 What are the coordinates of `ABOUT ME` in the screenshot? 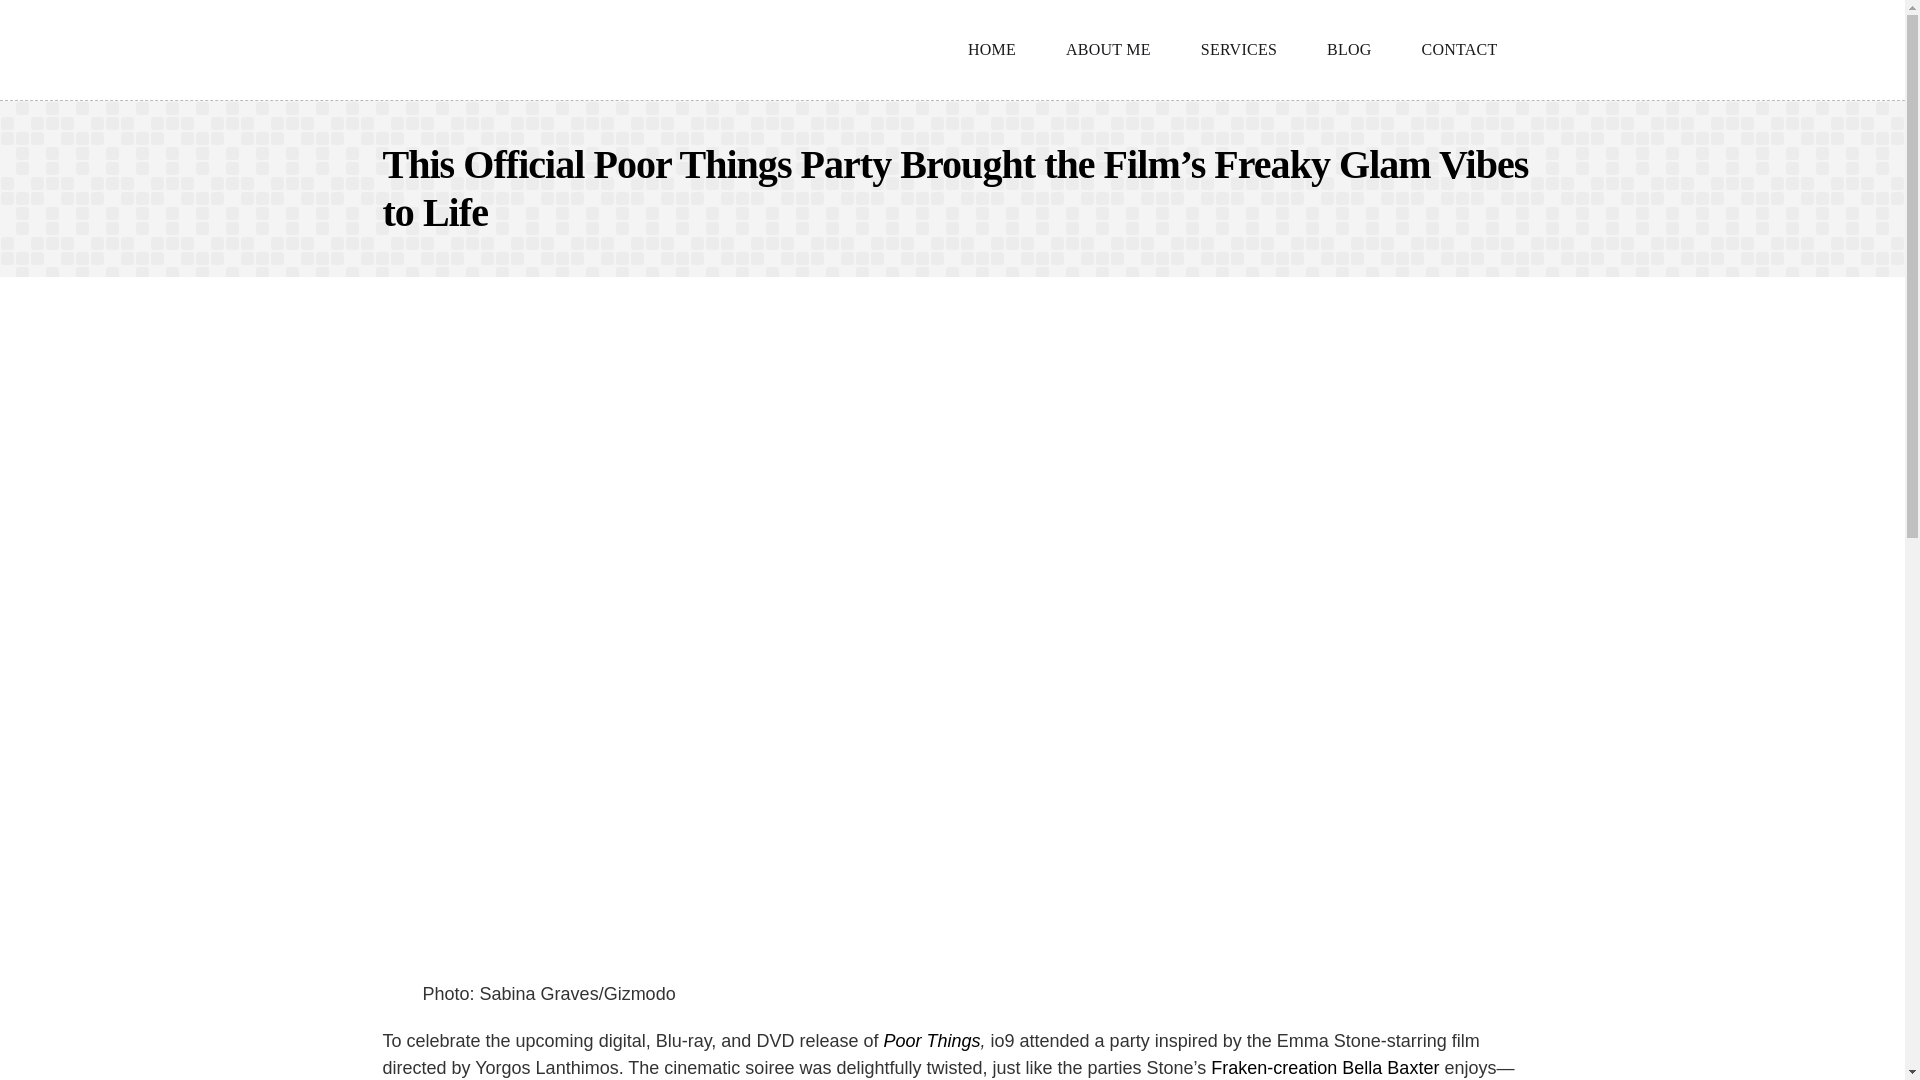 It's located at (1108, 50).